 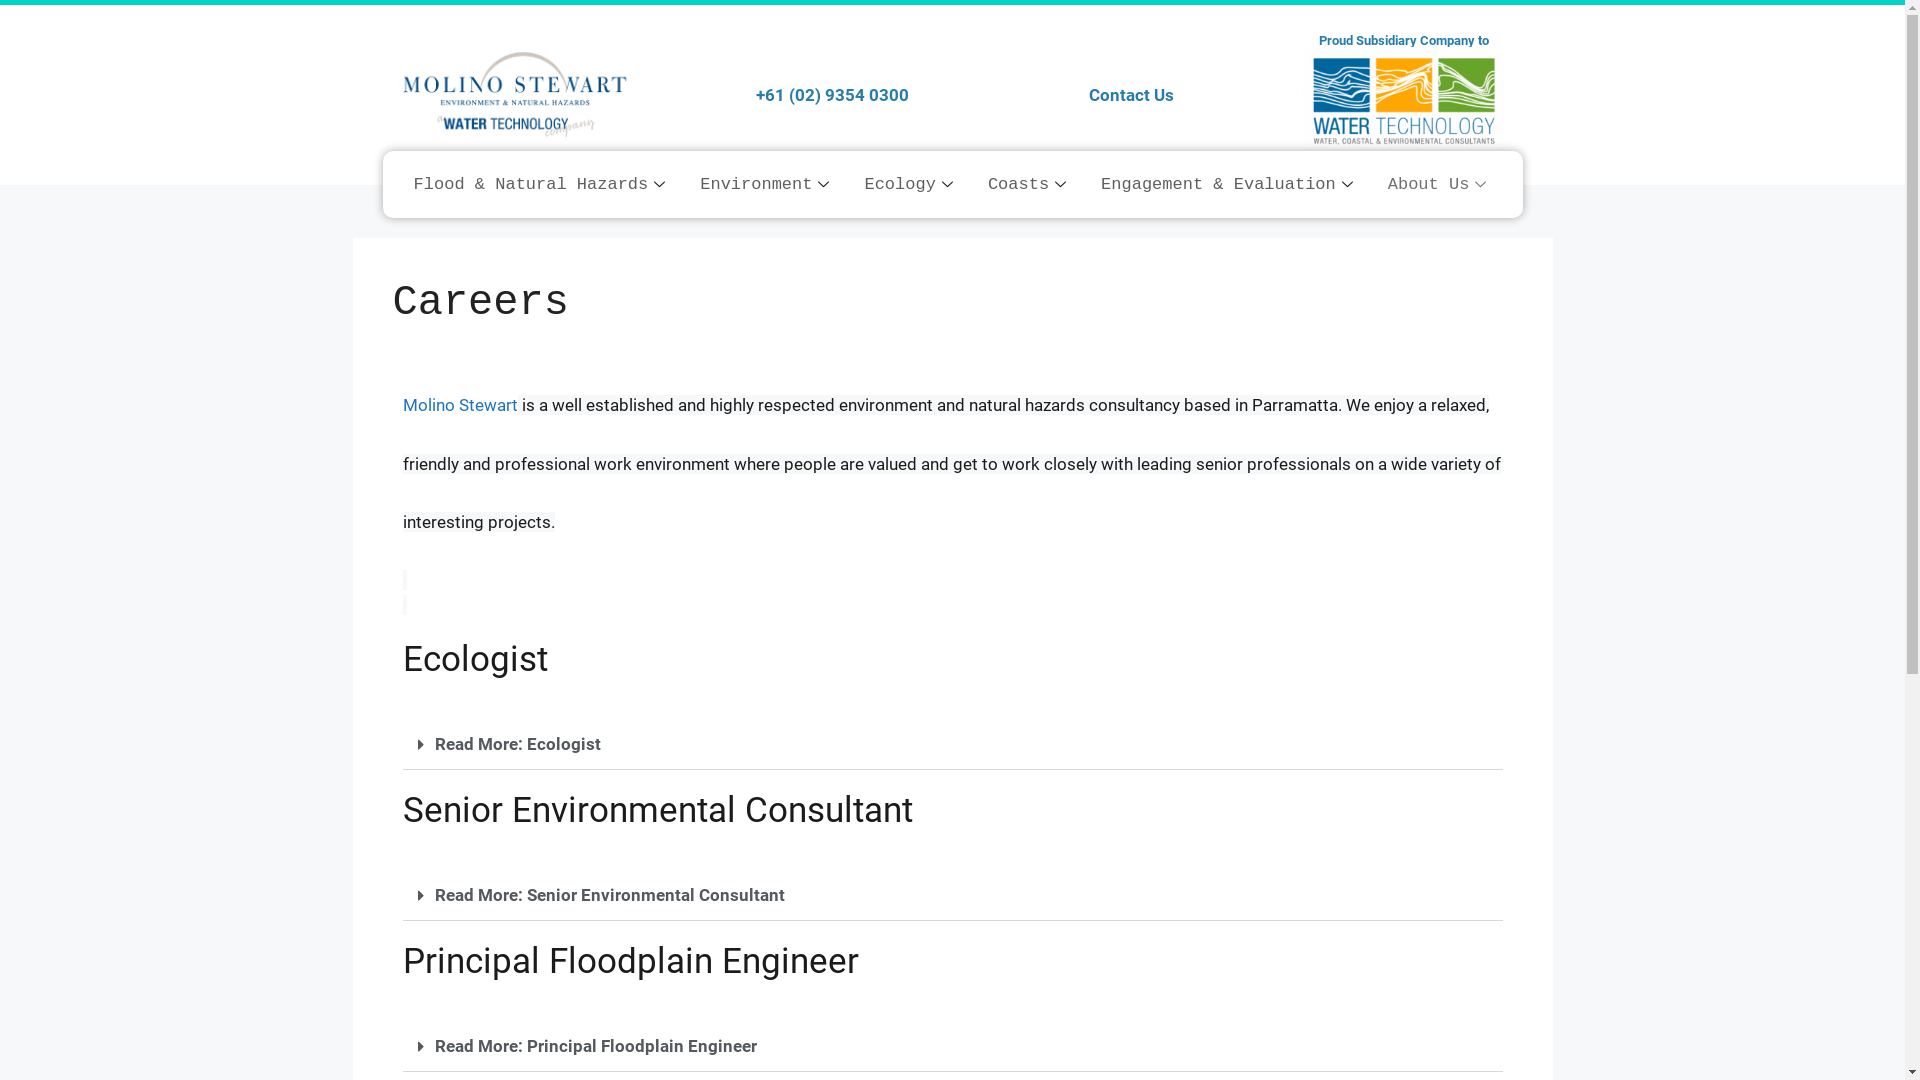 What do you see at coordinates (460, 405) in the screenshot?
I see `Molino Stewart` at bounding box center [460, 405].